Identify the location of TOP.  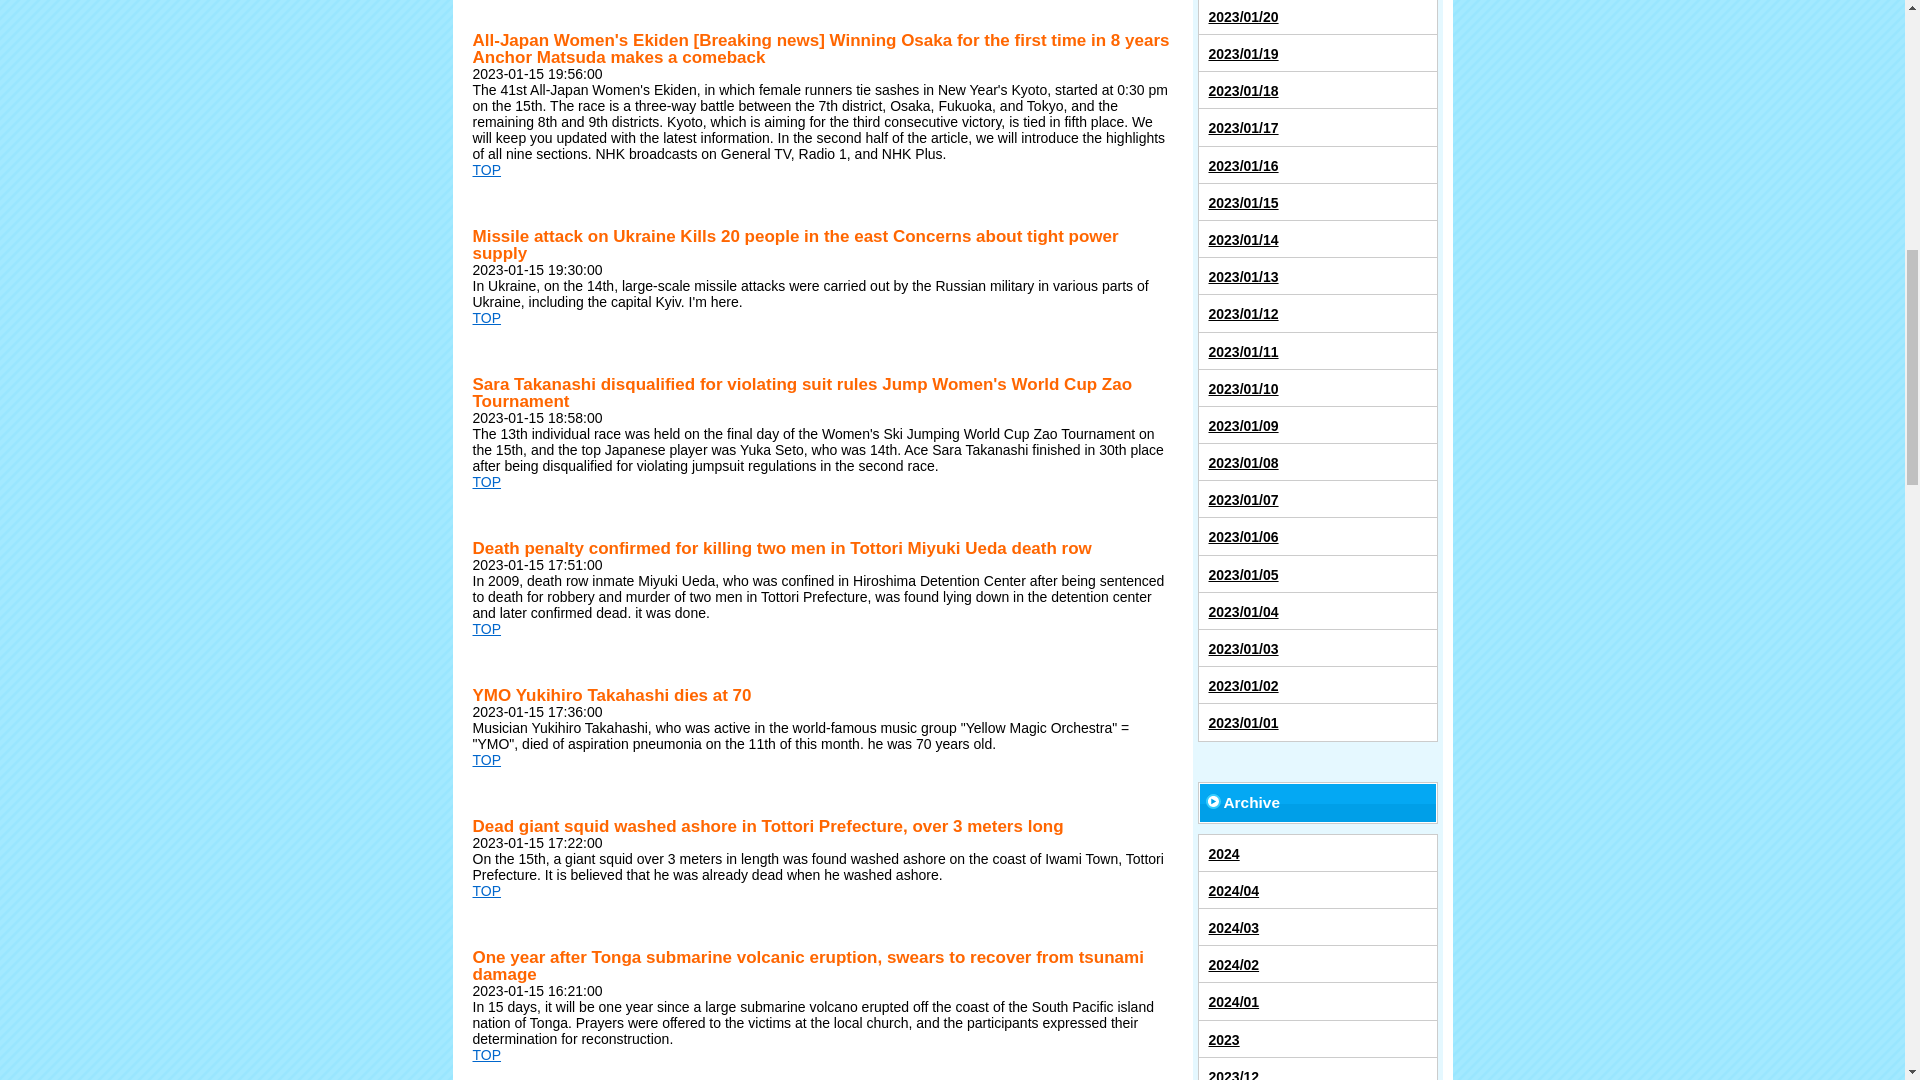
(486, 629).